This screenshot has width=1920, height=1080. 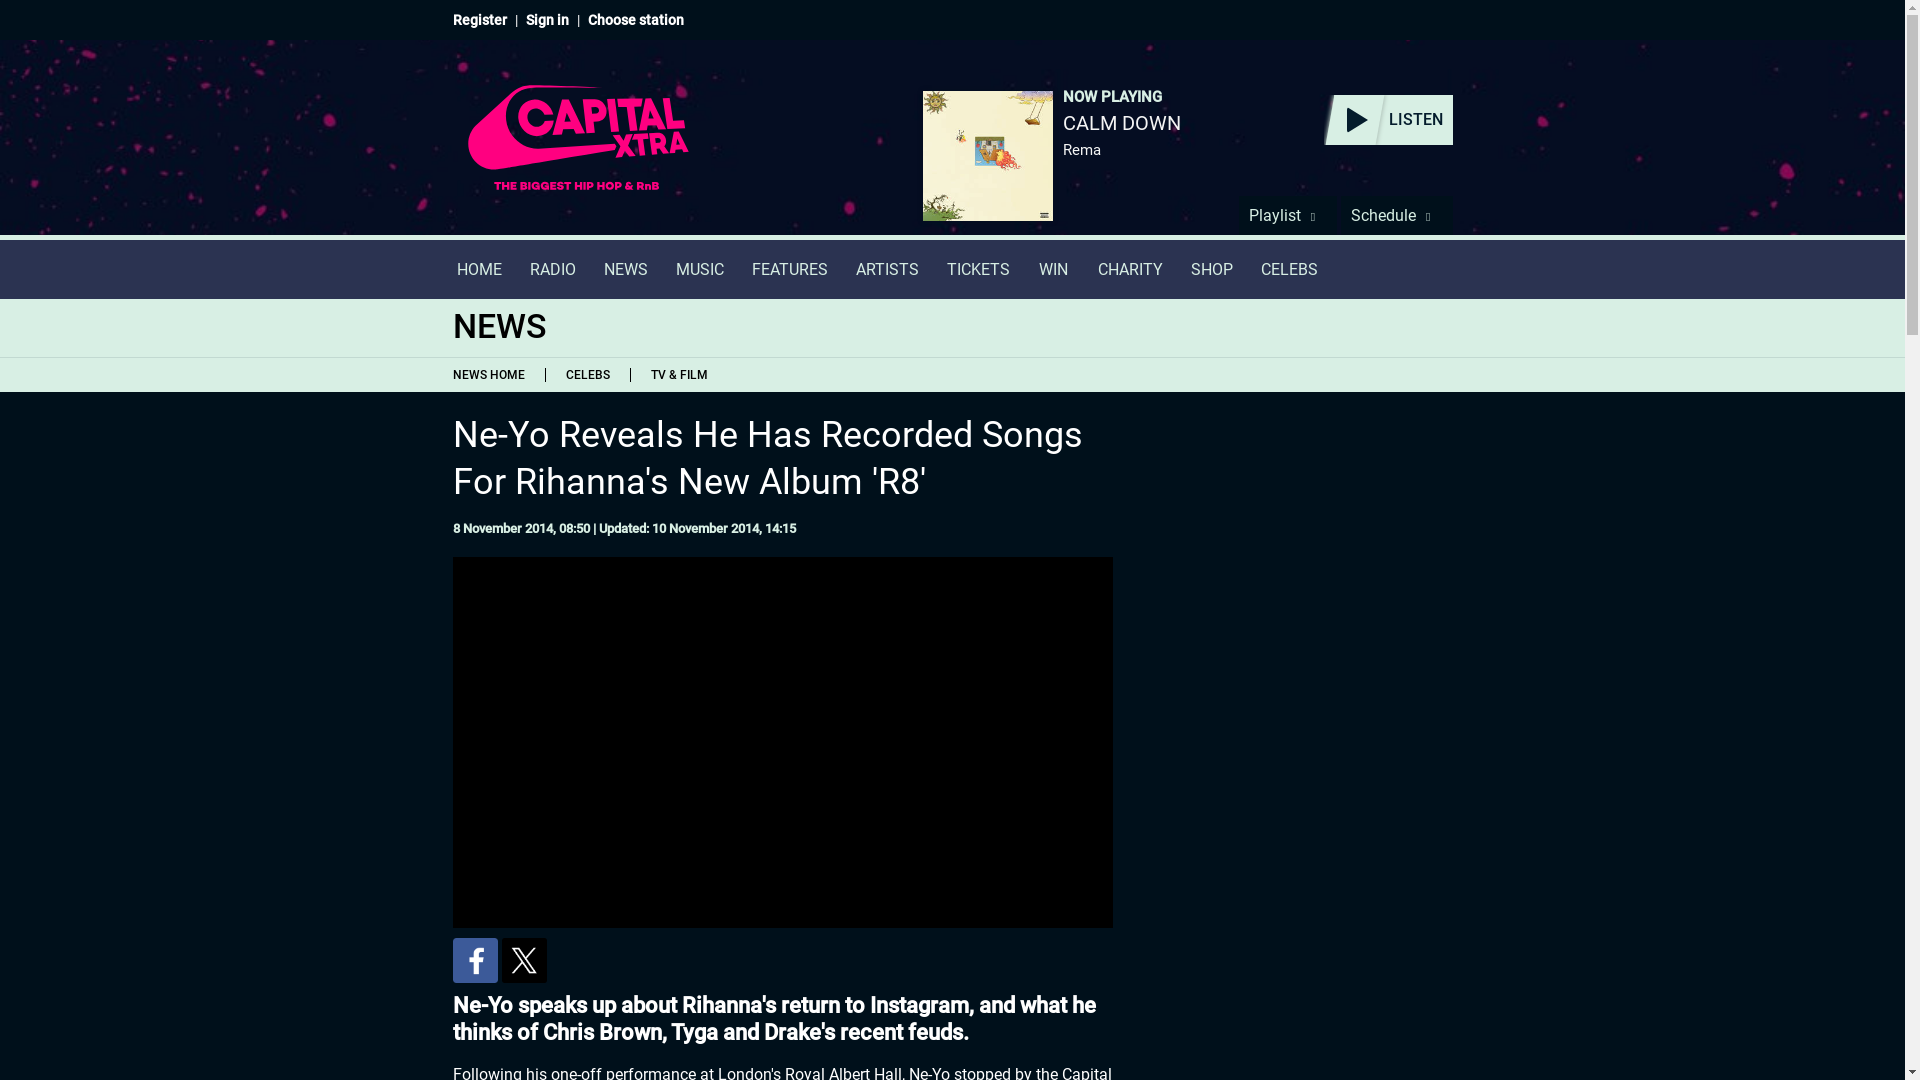 I want to click on MUSIC, so click(x=700, y=269).